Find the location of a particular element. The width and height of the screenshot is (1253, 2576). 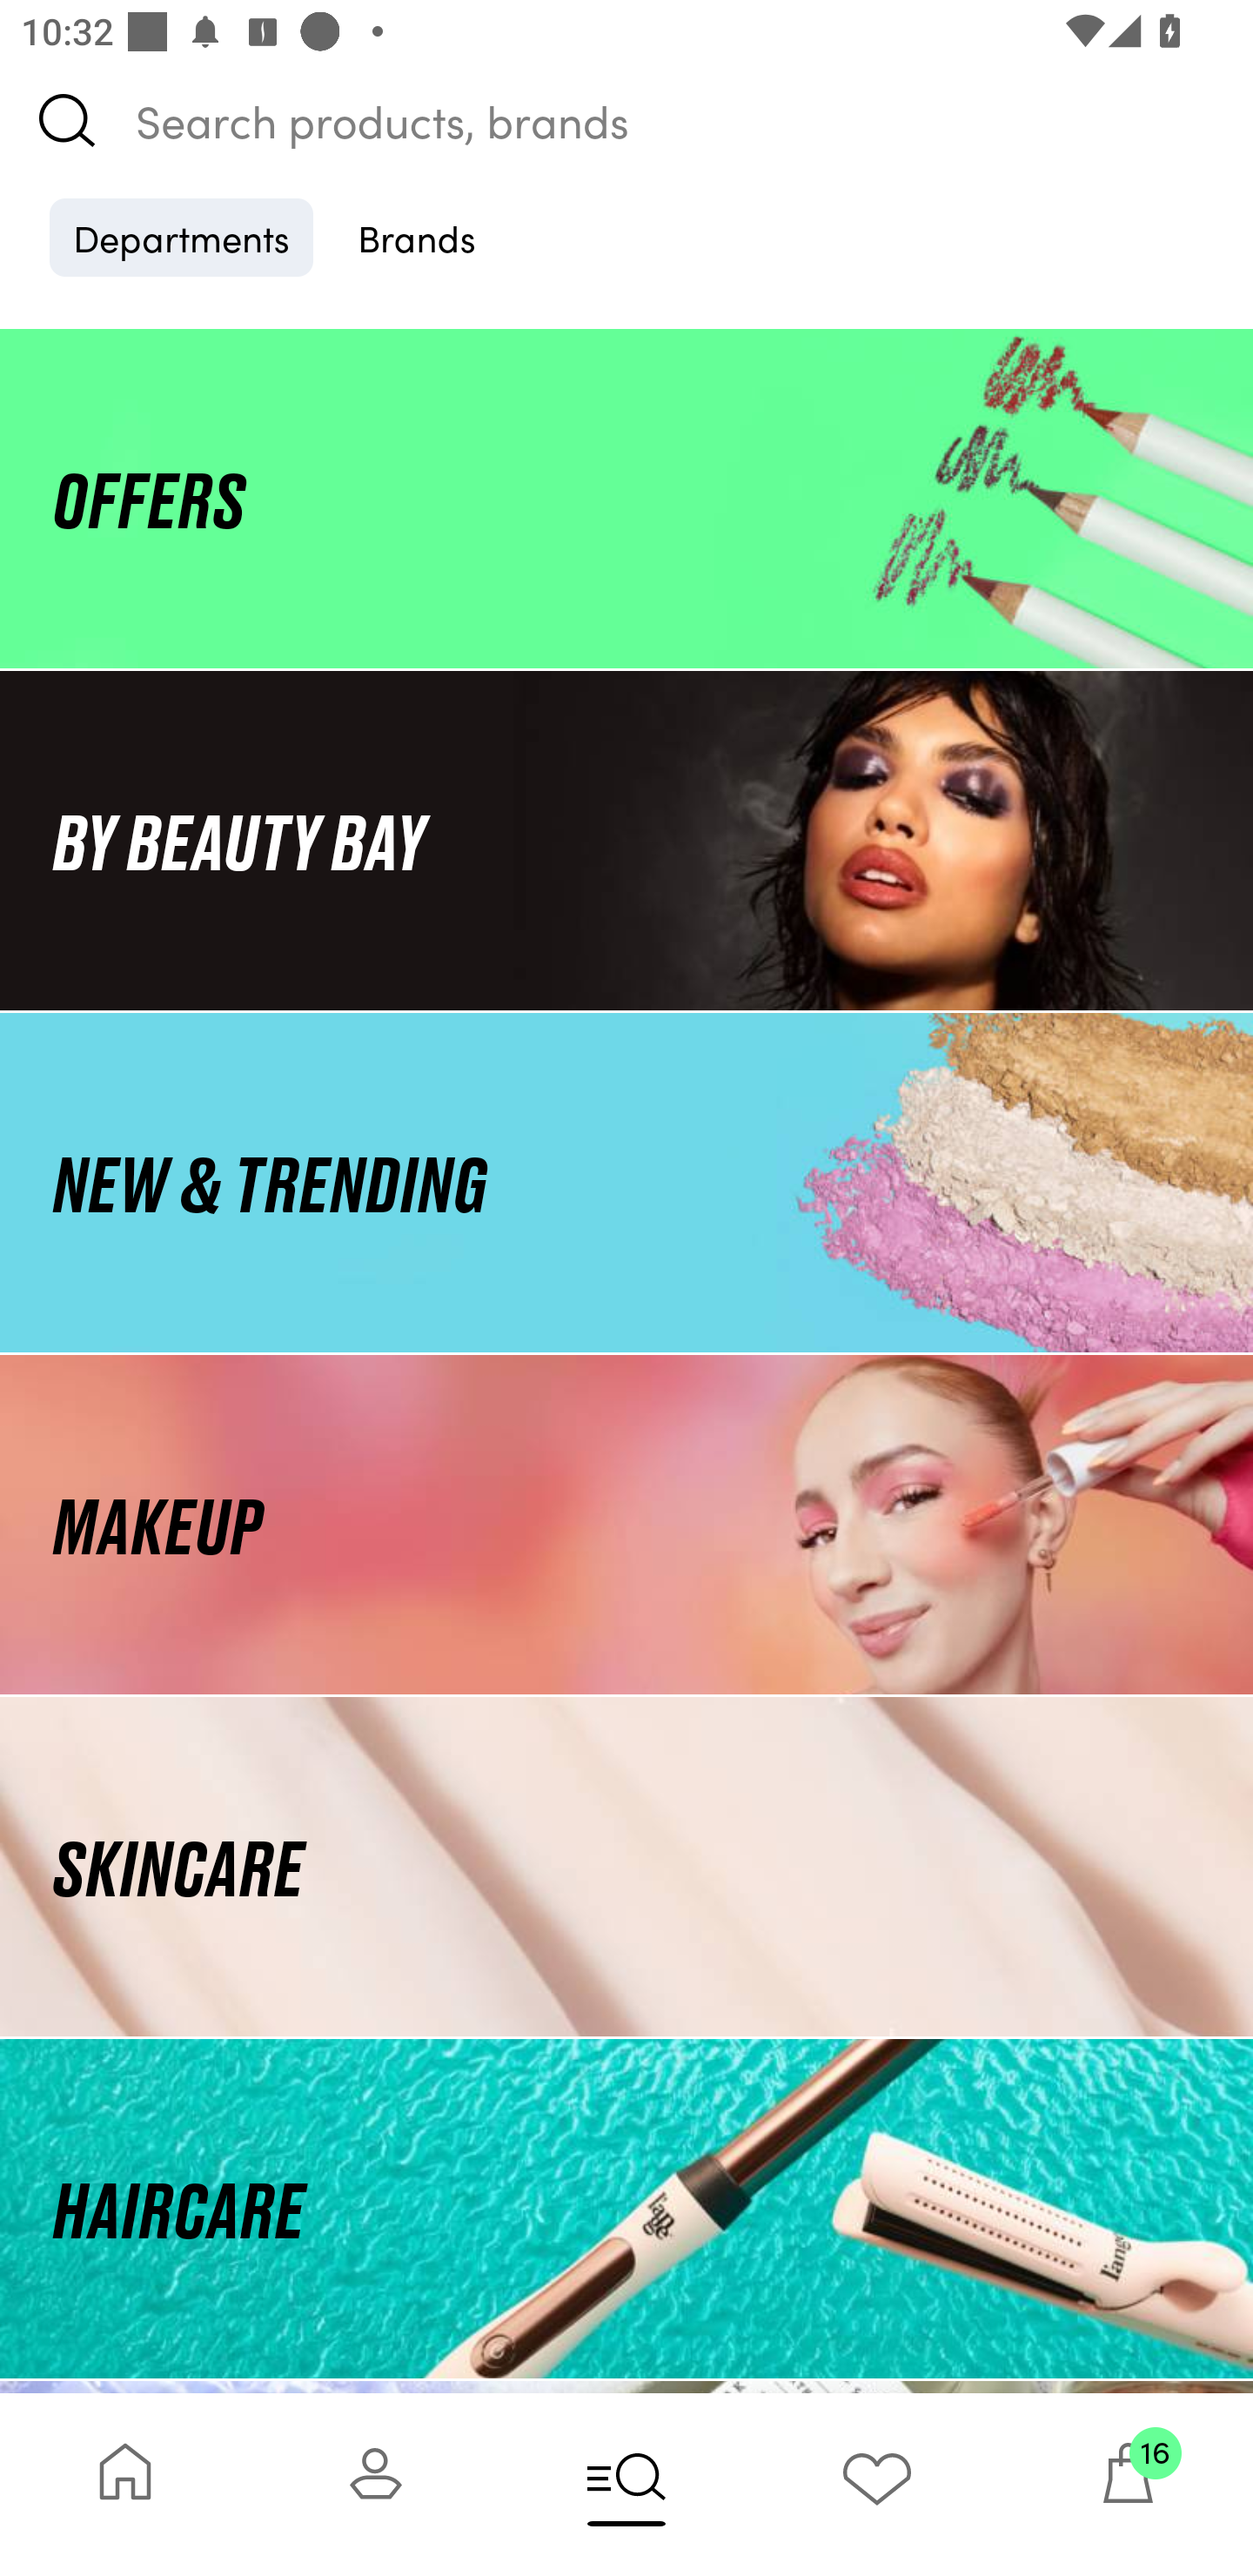

HAIRCARE is located at coordinates (626, 2209).